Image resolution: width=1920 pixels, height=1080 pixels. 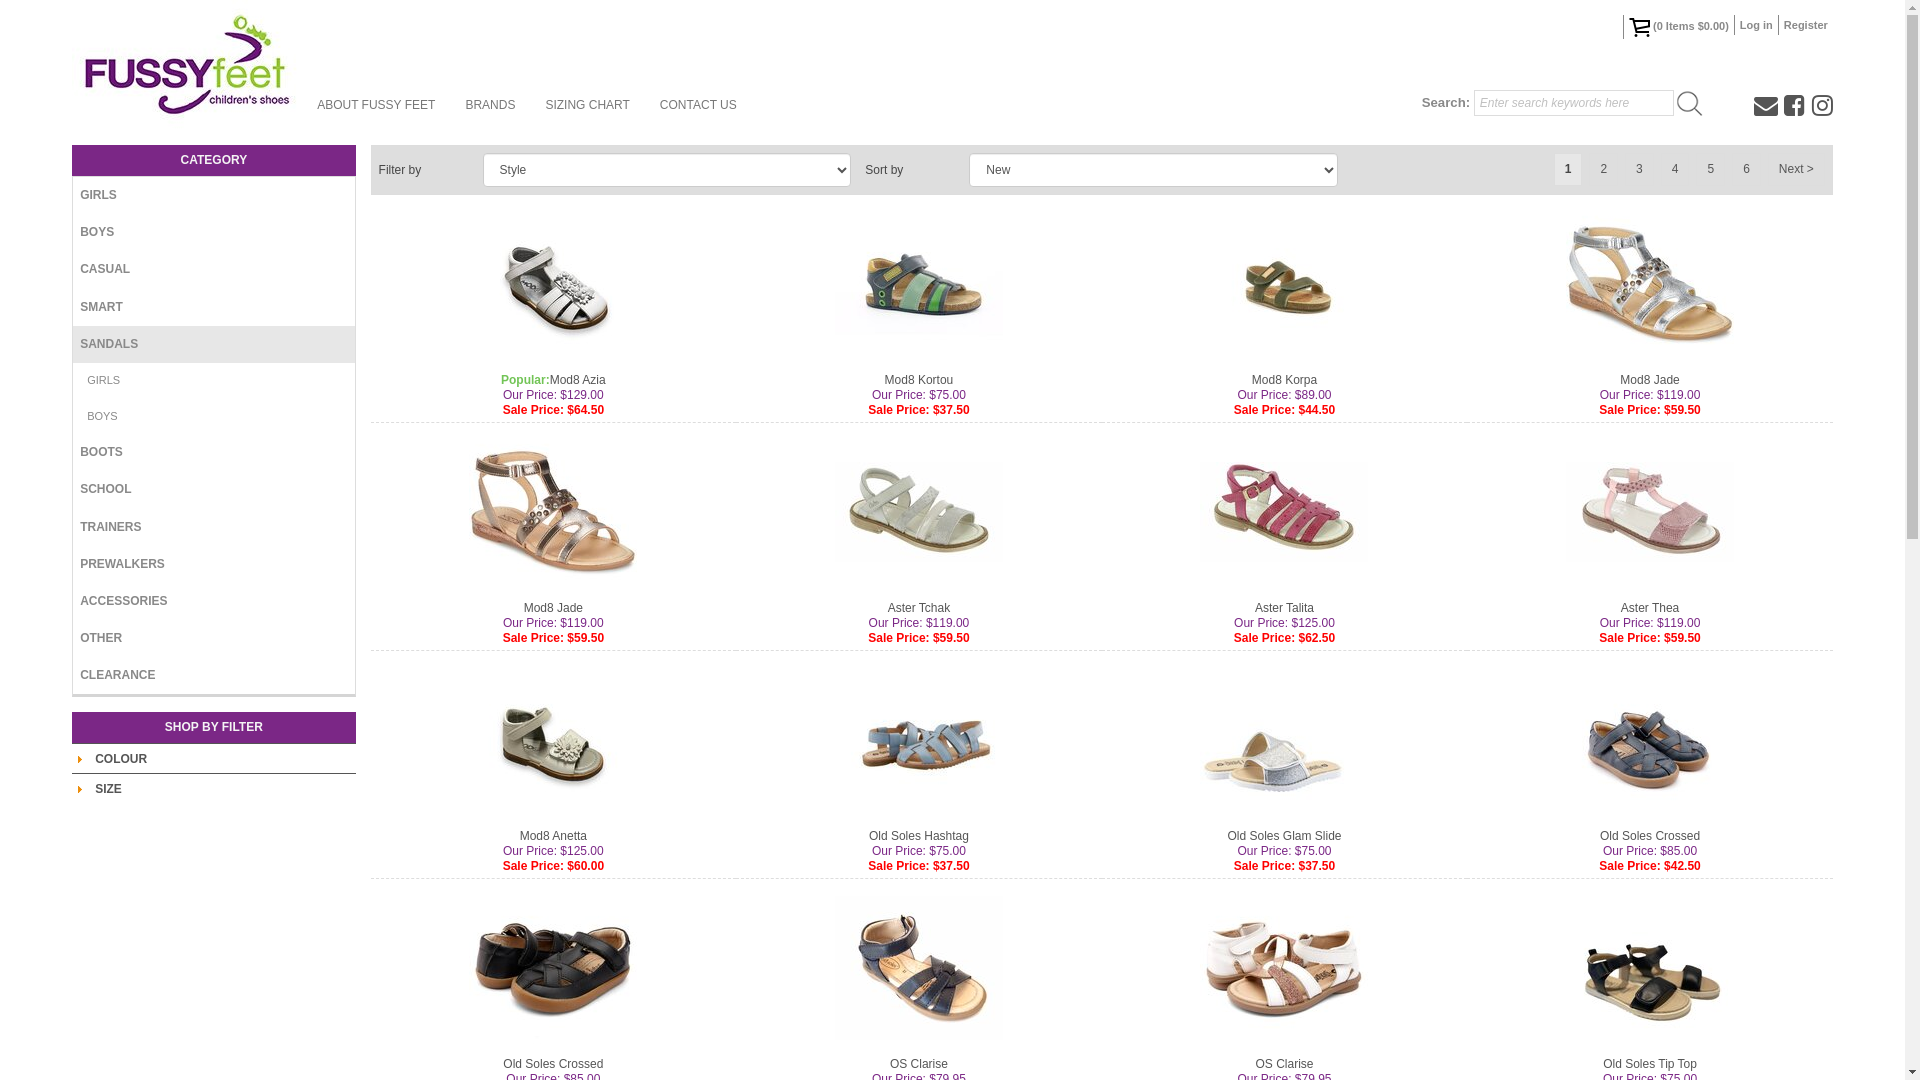 What do you see at coordinates (920, 380) in the screenshot?
I see `Mod8 Kortou` at bounding box center [920, 380].